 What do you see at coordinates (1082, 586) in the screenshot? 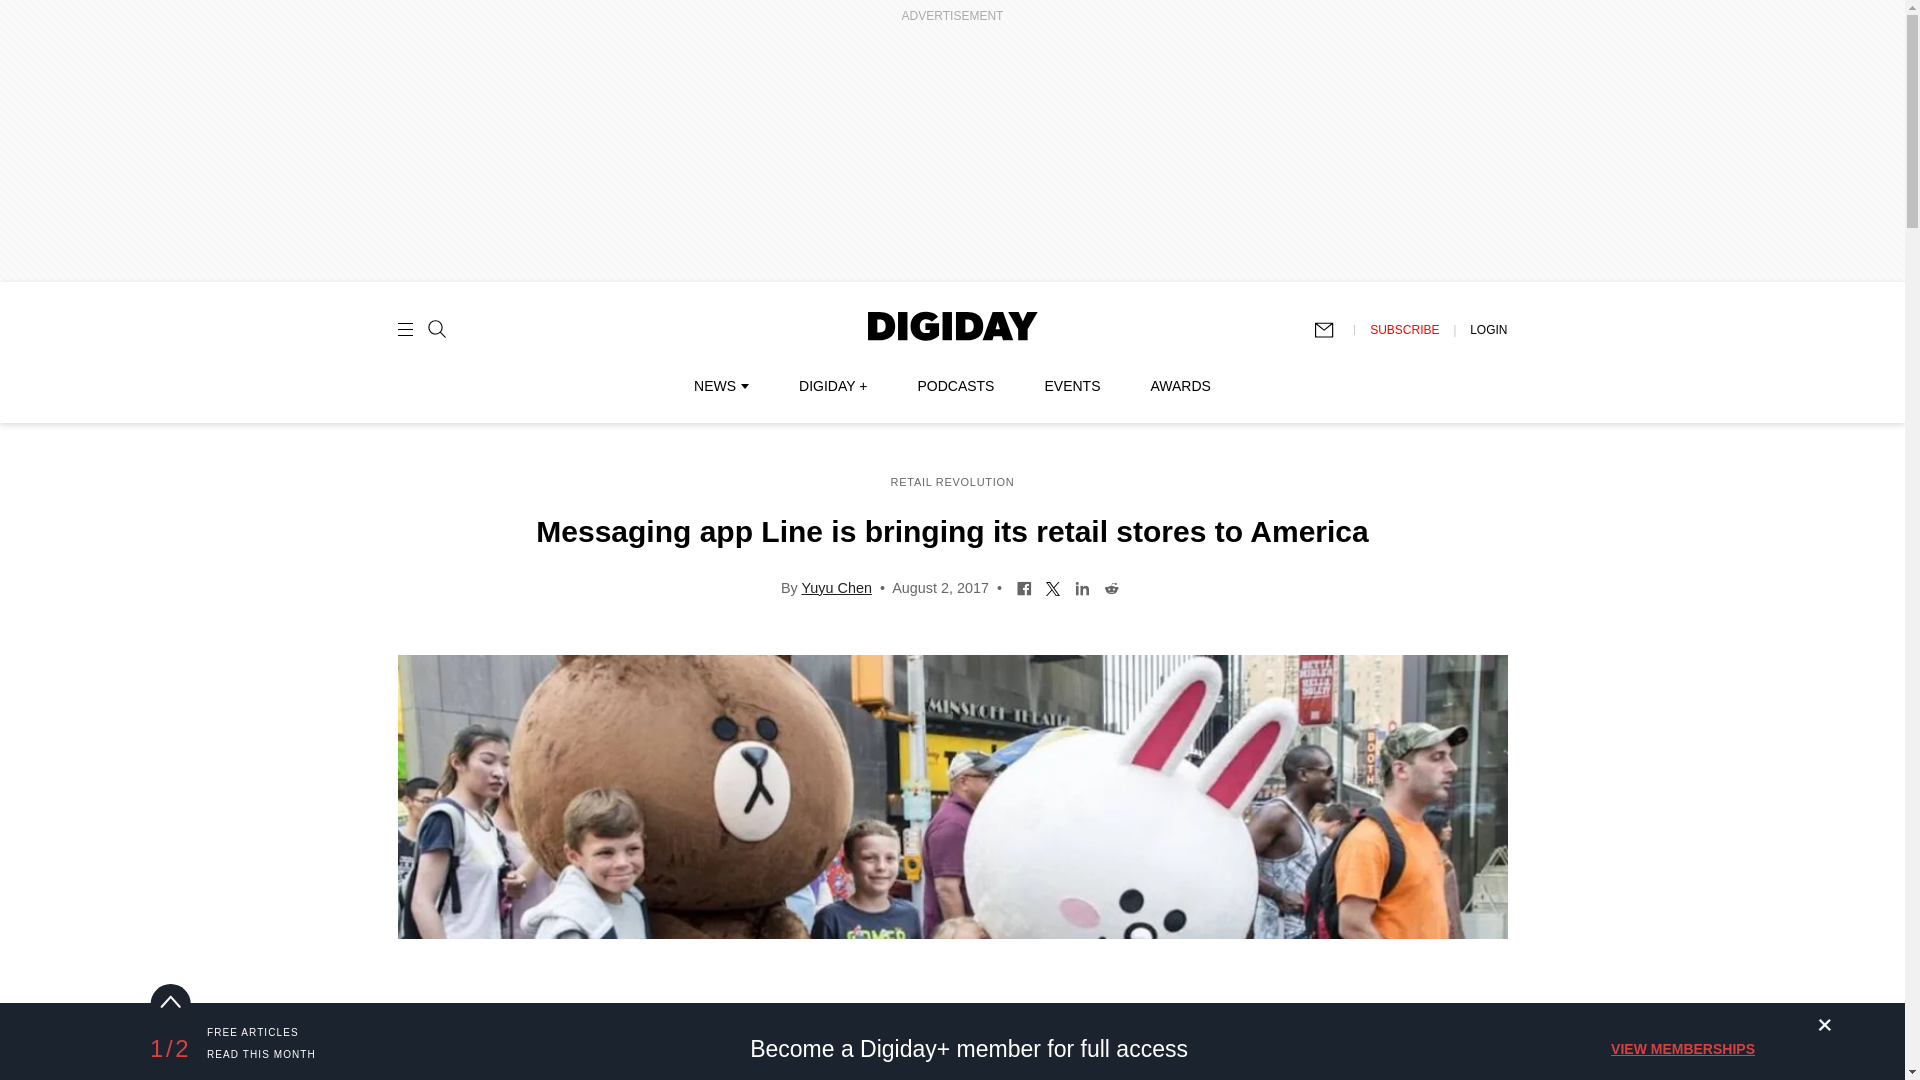
I see `Share on LinkedIn` at bounding box center [1082, 586].